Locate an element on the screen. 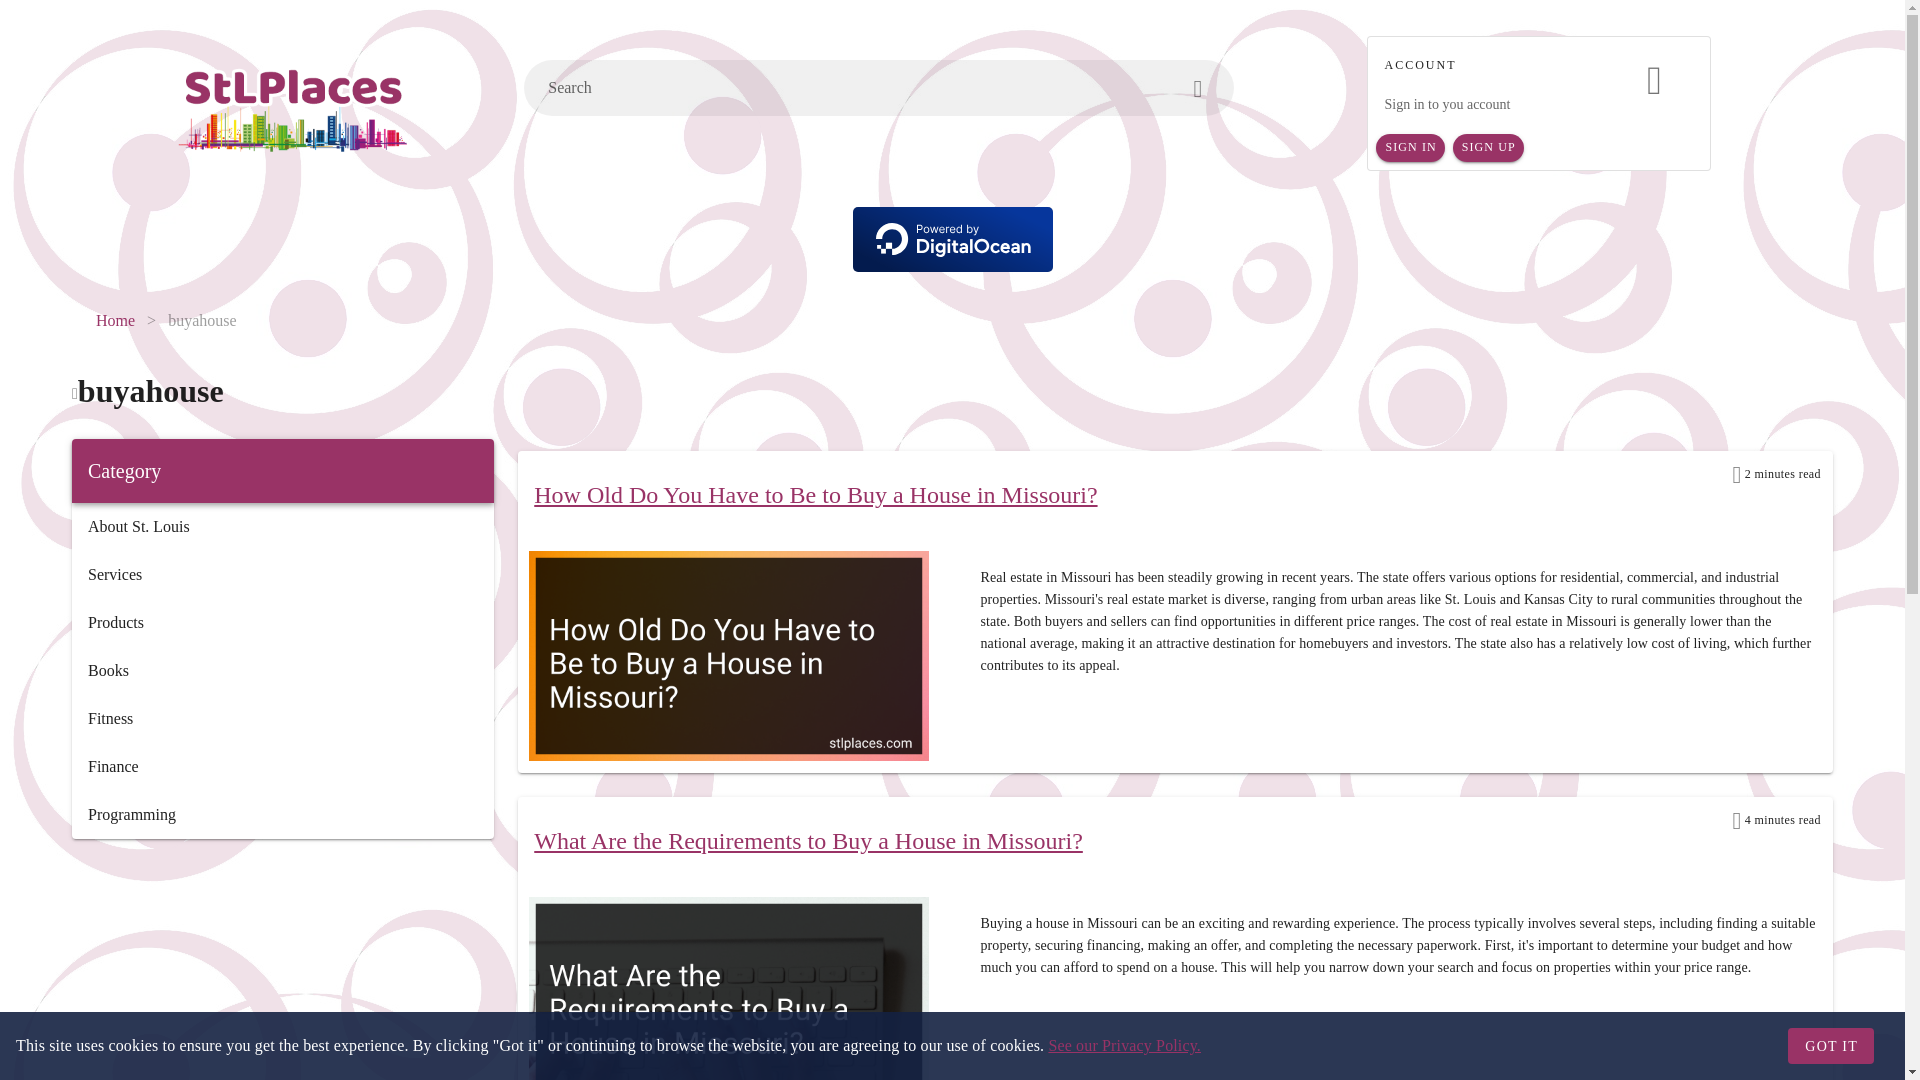 This screenshot has height=1080, width=1920. Home is located at coordinates (115, 320).